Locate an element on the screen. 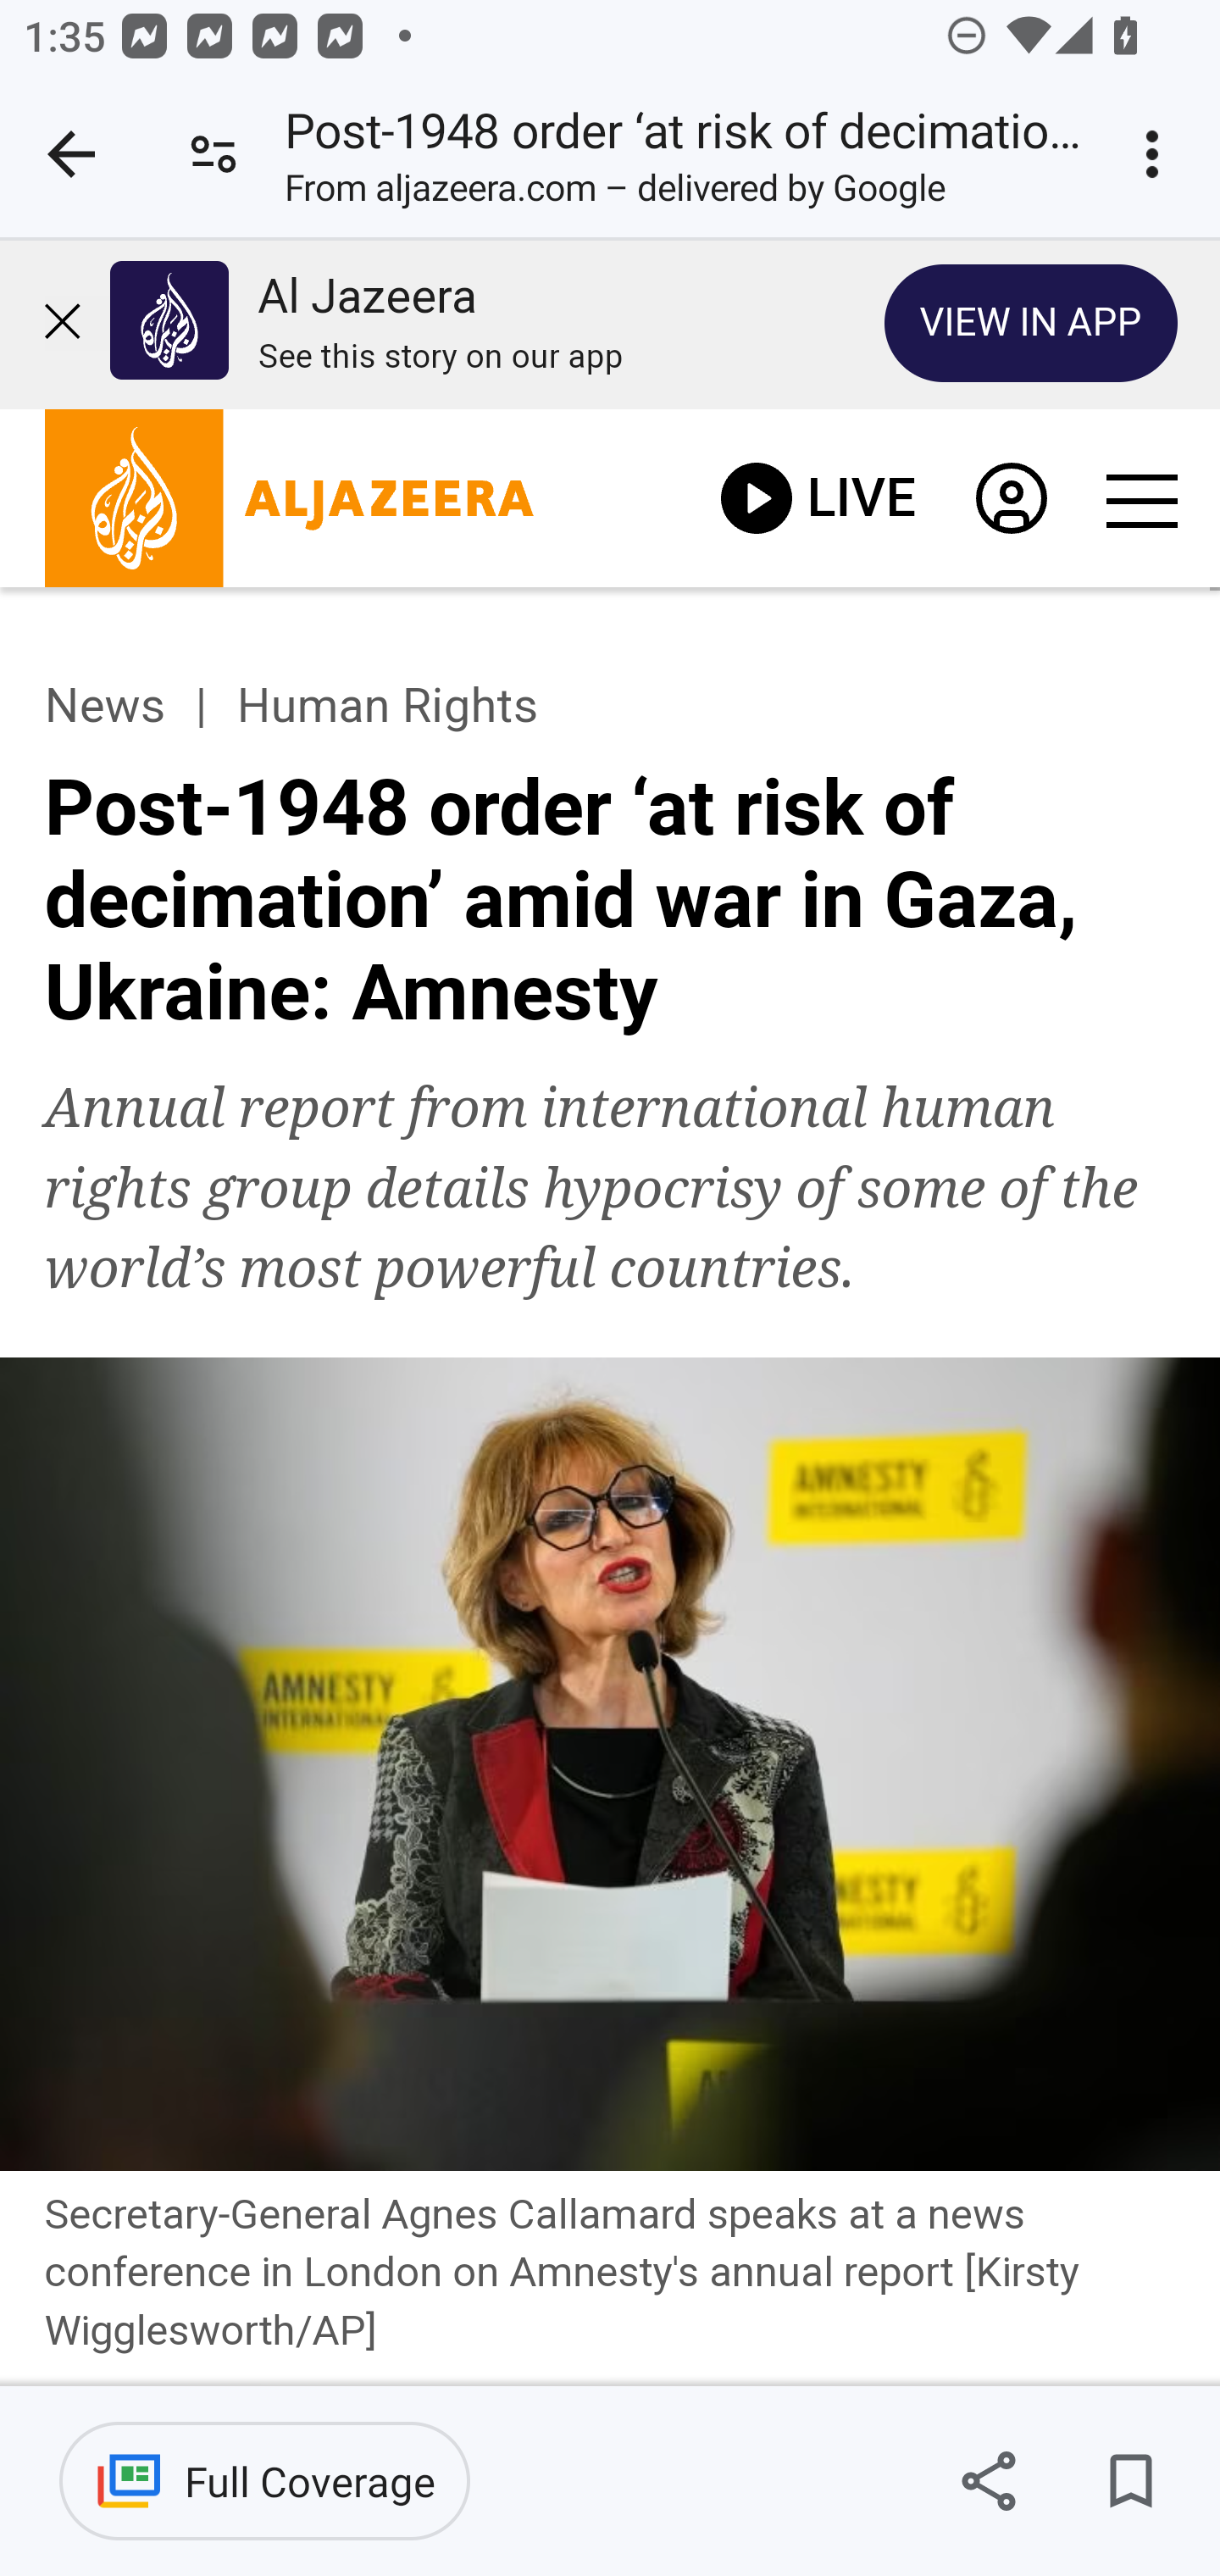 The image size is (1220, 2576). From aljazeera.com – delivered by Google is located at coordinates (615, 194).